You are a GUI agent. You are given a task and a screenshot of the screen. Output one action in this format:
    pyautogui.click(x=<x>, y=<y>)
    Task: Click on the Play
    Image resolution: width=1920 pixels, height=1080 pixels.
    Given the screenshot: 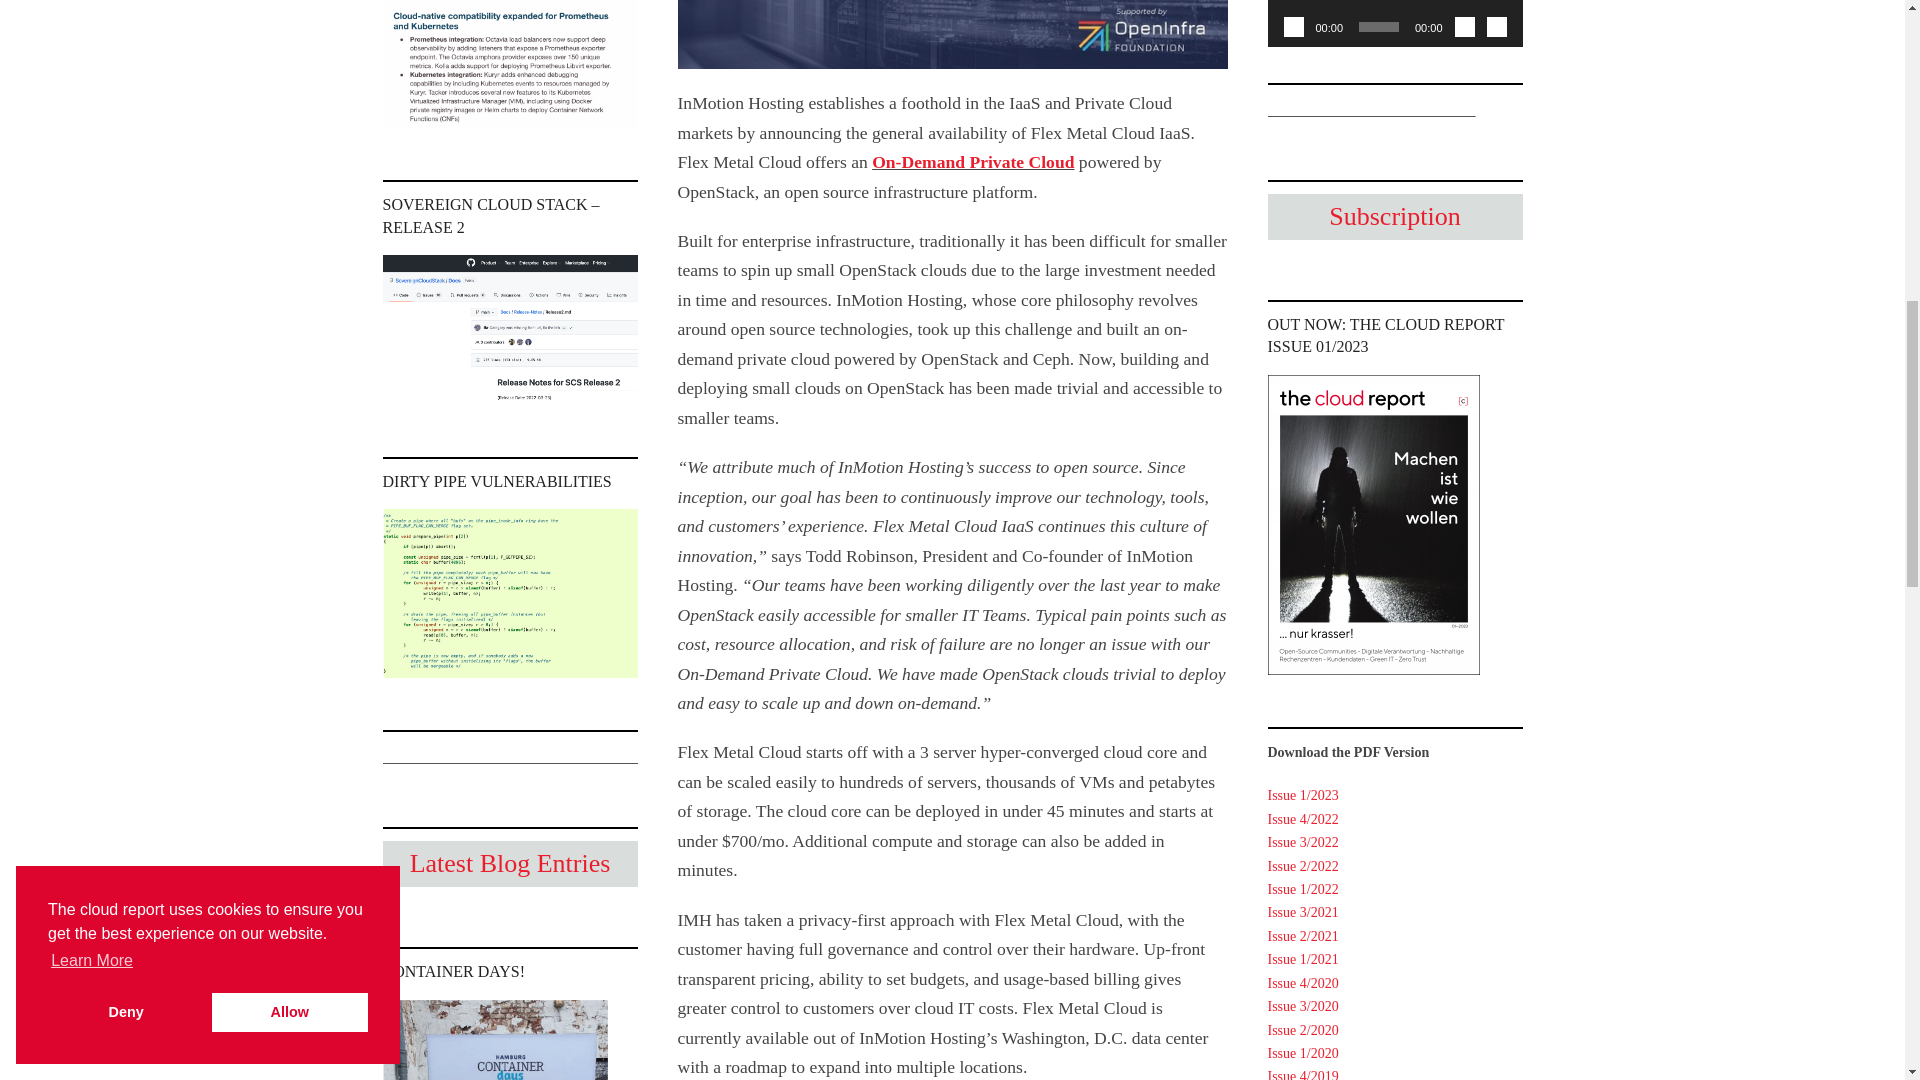 What is the action you would take?
    pyautogui.click(x=1294, y=26)
    